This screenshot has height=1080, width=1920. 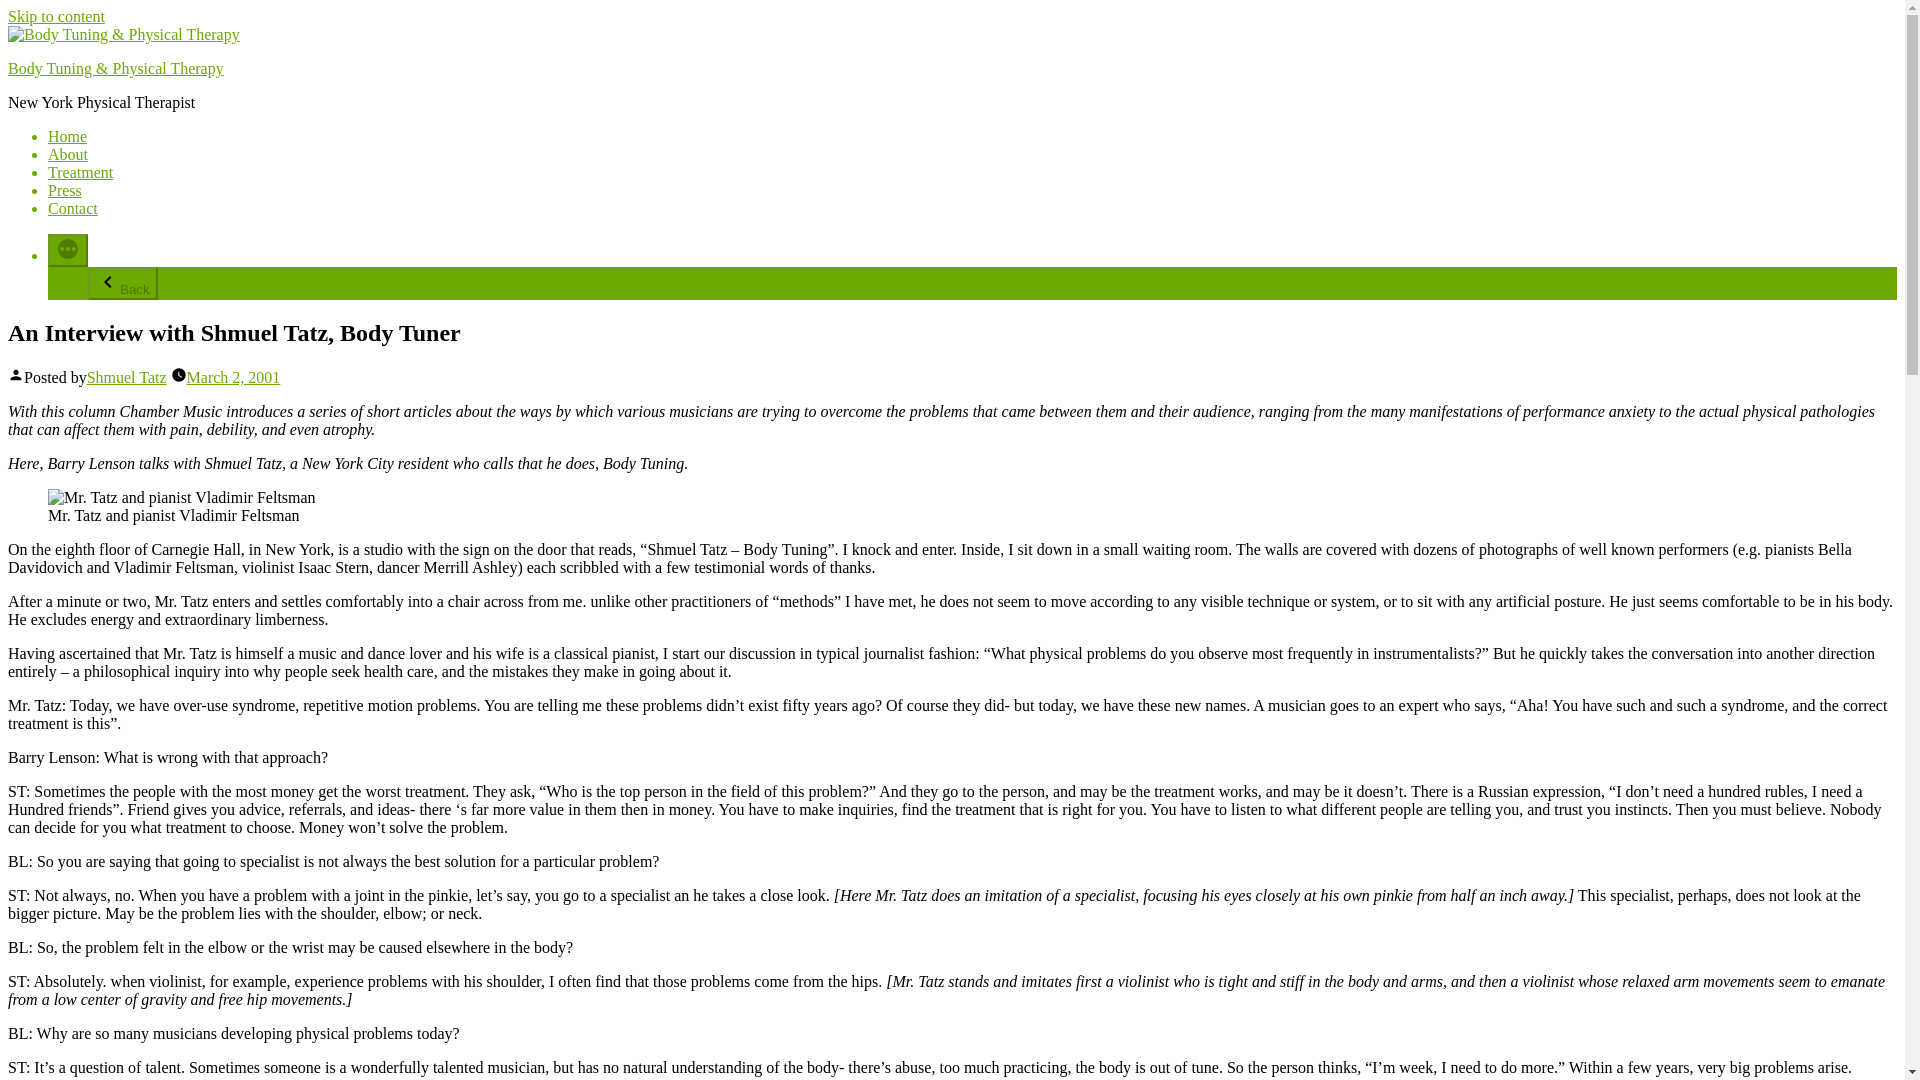 I want to click on Home, so click(x=67, y=136).